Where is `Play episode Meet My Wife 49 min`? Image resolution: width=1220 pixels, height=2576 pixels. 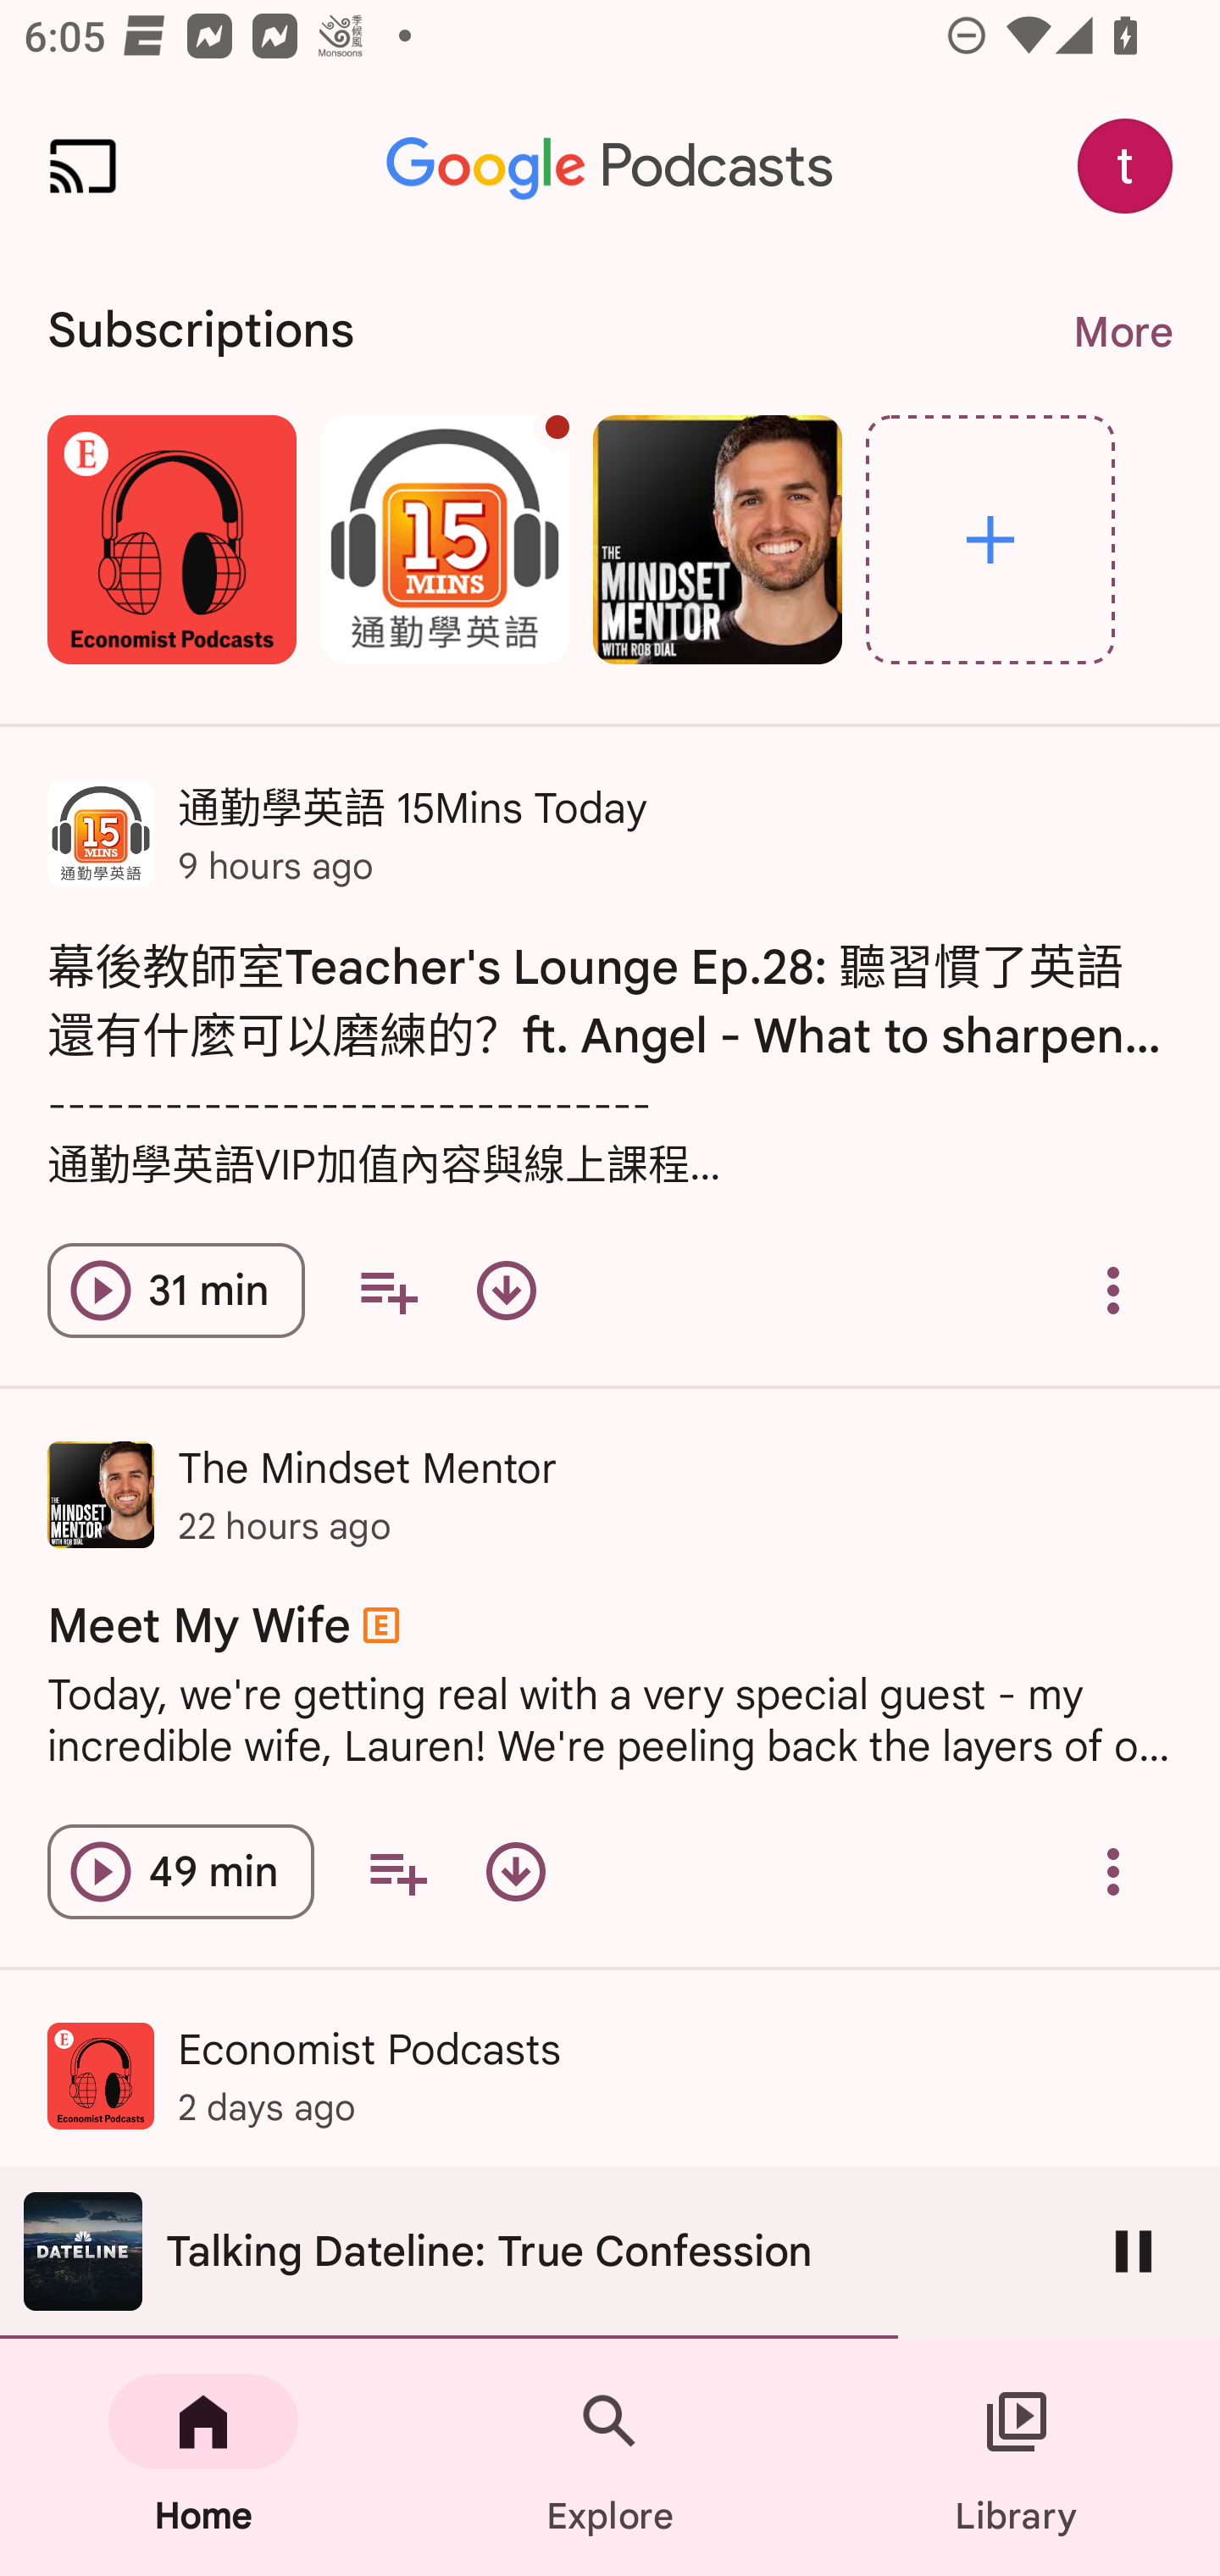 Play episode Meet My Wife 49 min is located at coordinates (181, 1871).